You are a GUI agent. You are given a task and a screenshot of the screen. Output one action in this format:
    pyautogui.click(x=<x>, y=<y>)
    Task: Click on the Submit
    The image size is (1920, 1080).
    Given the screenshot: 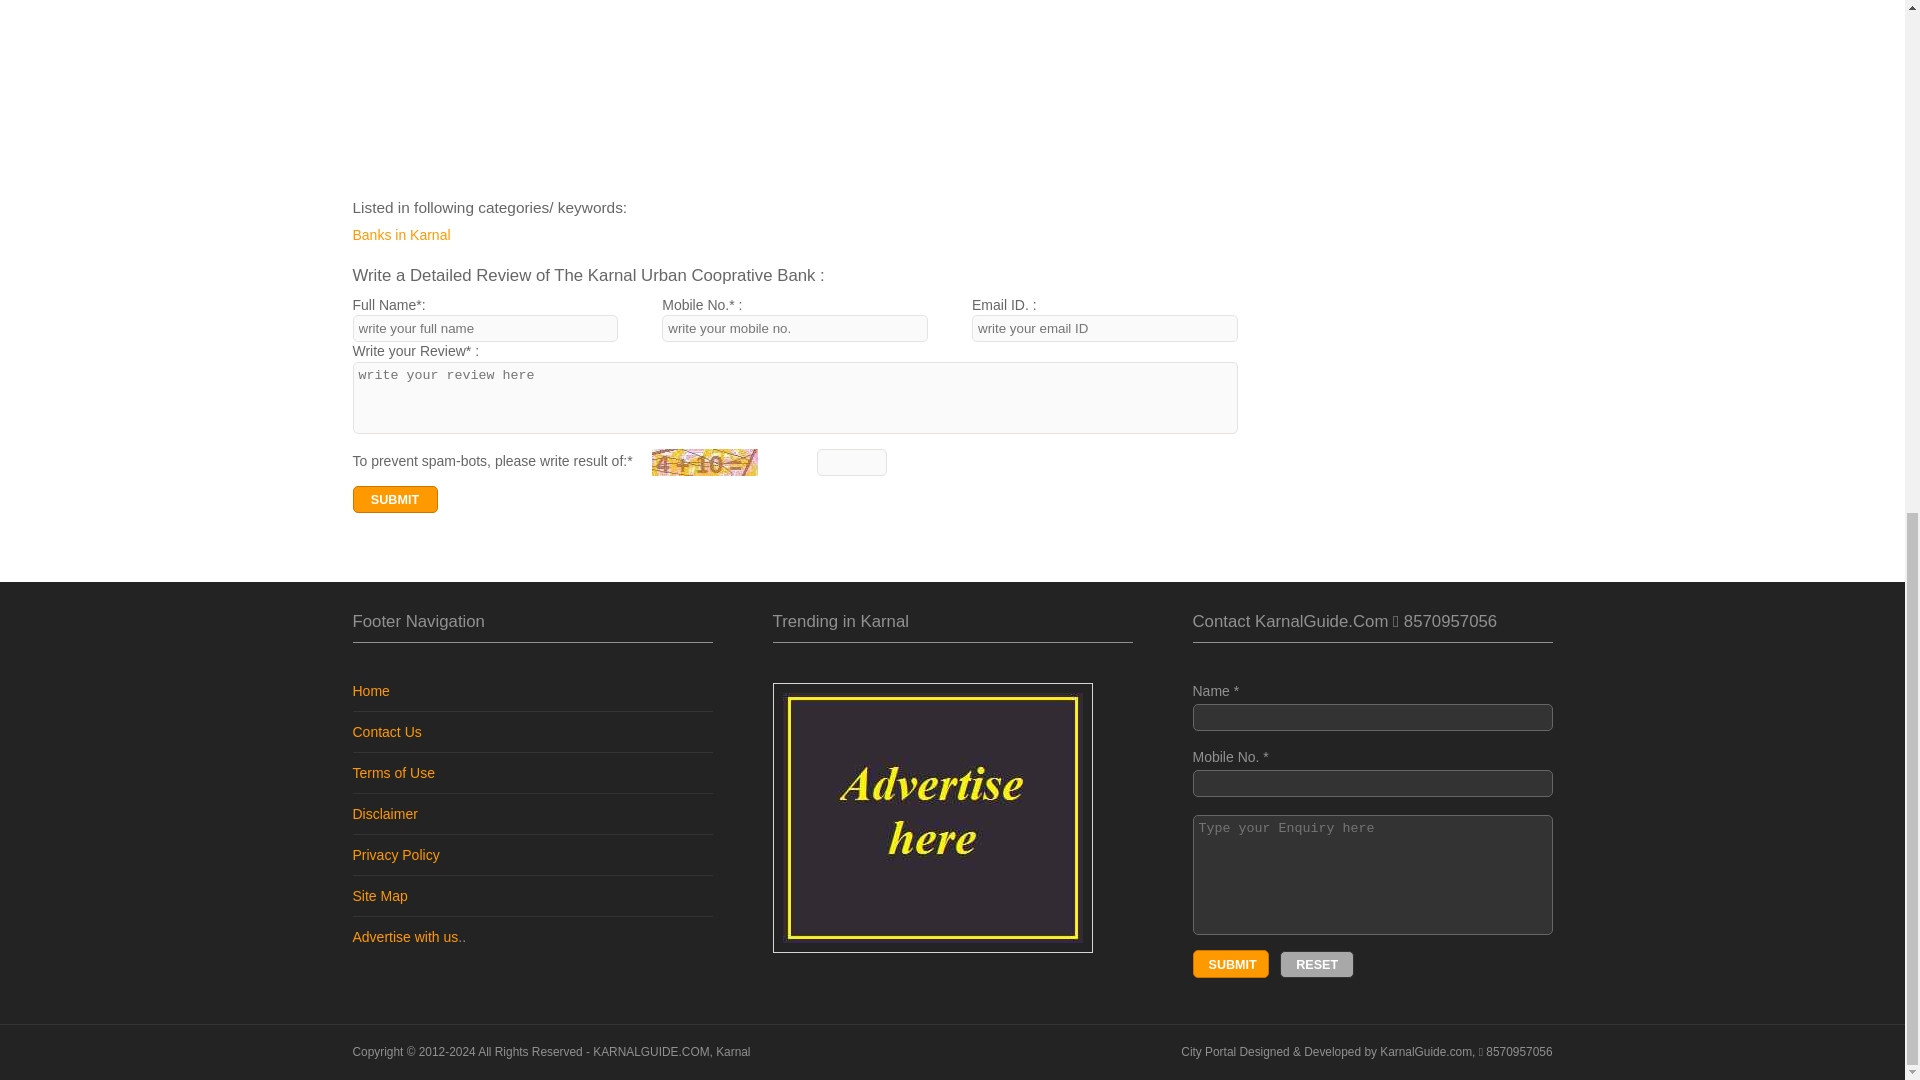 What is the action you would take?
    pyautogui.click(x=394, y=500)
    